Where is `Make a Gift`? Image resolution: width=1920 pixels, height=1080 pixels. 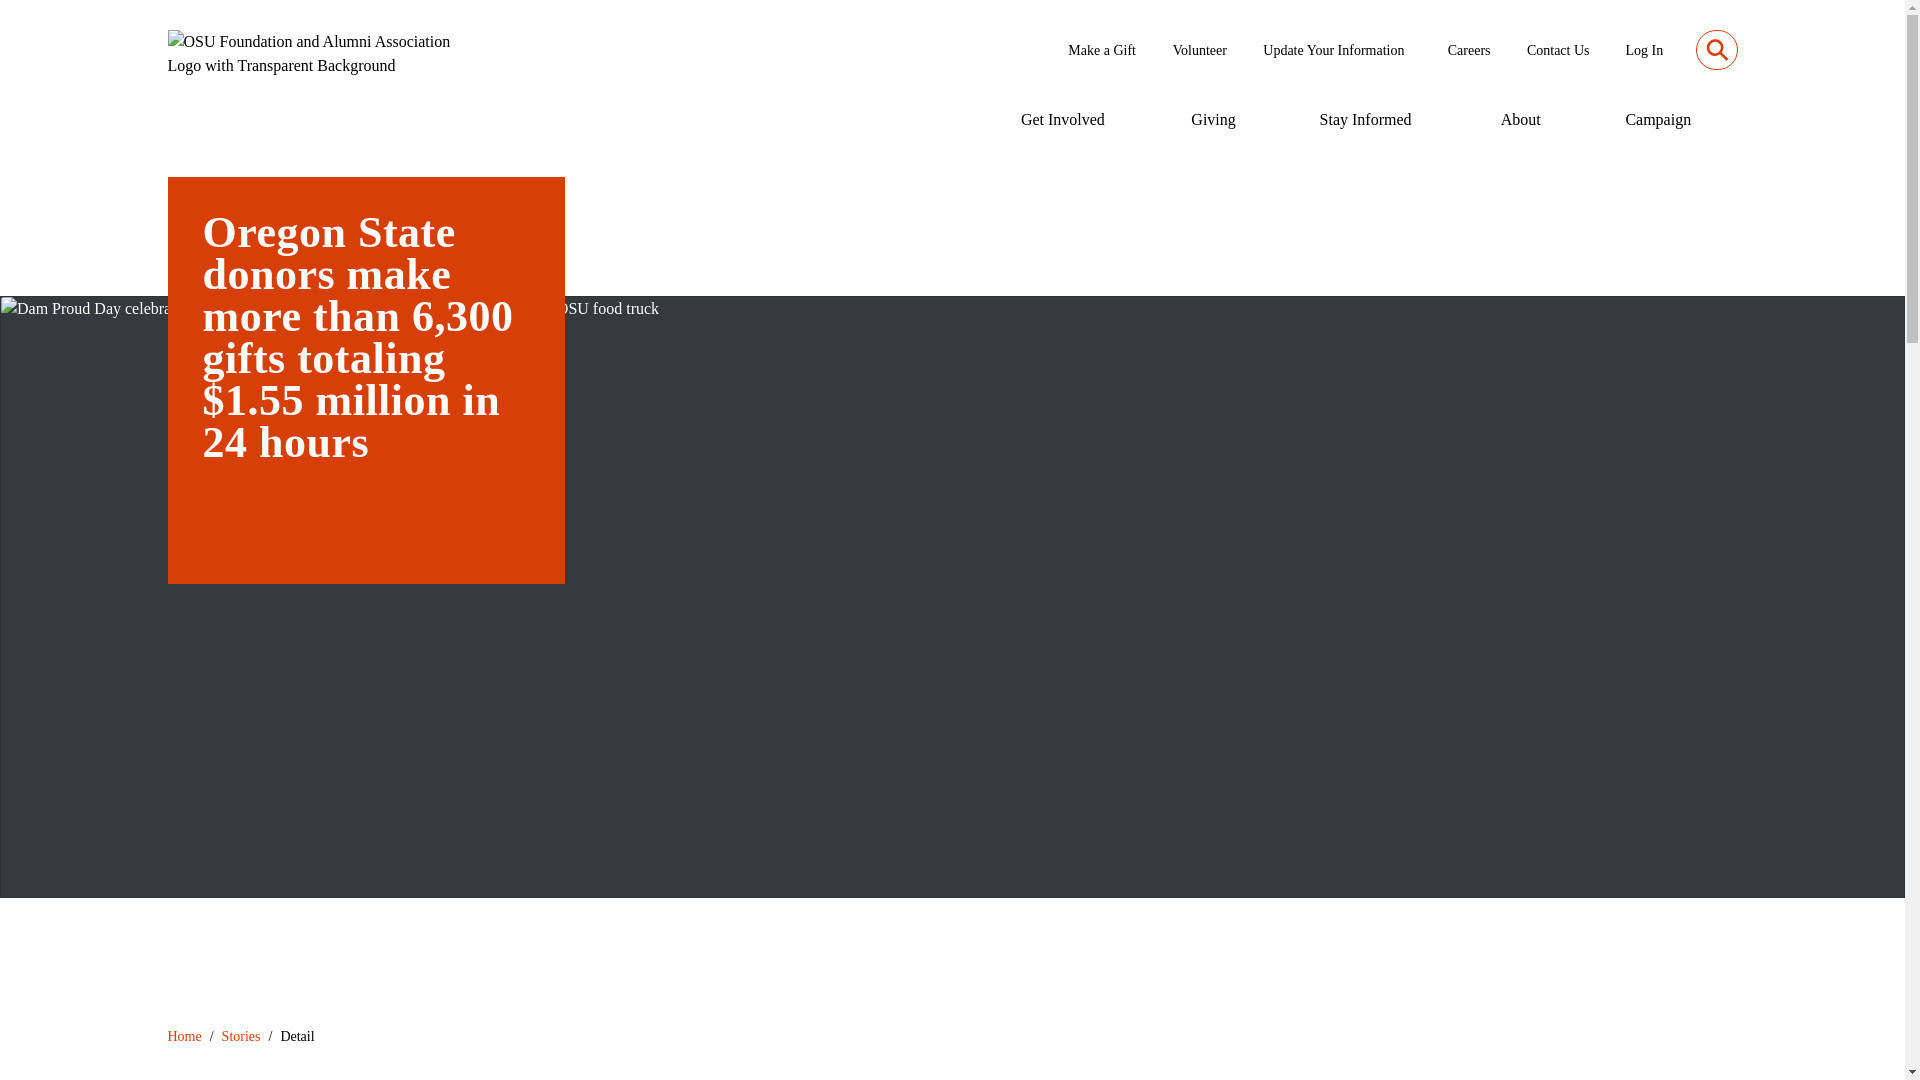 Make a Gift is located at coordinates (1104, 50).